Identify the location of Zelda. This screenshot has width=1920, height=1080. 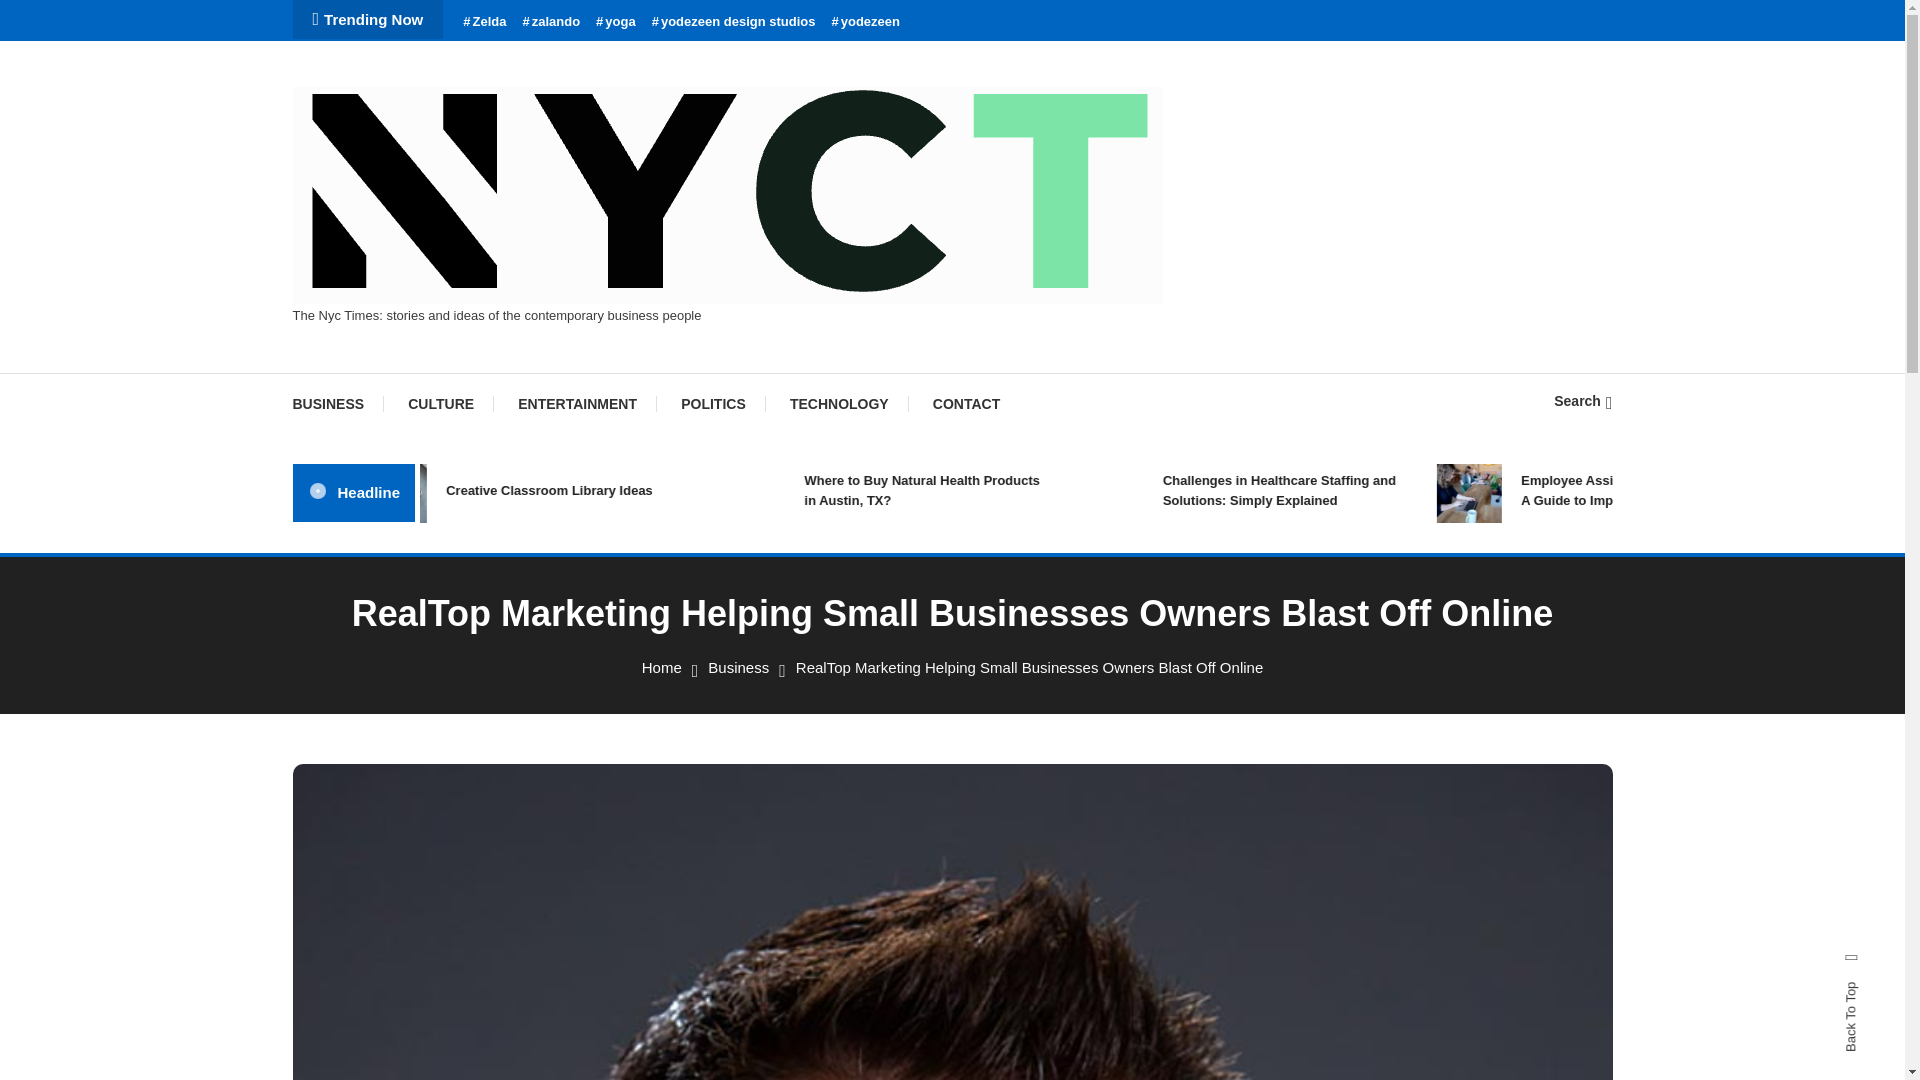
(484, 22).